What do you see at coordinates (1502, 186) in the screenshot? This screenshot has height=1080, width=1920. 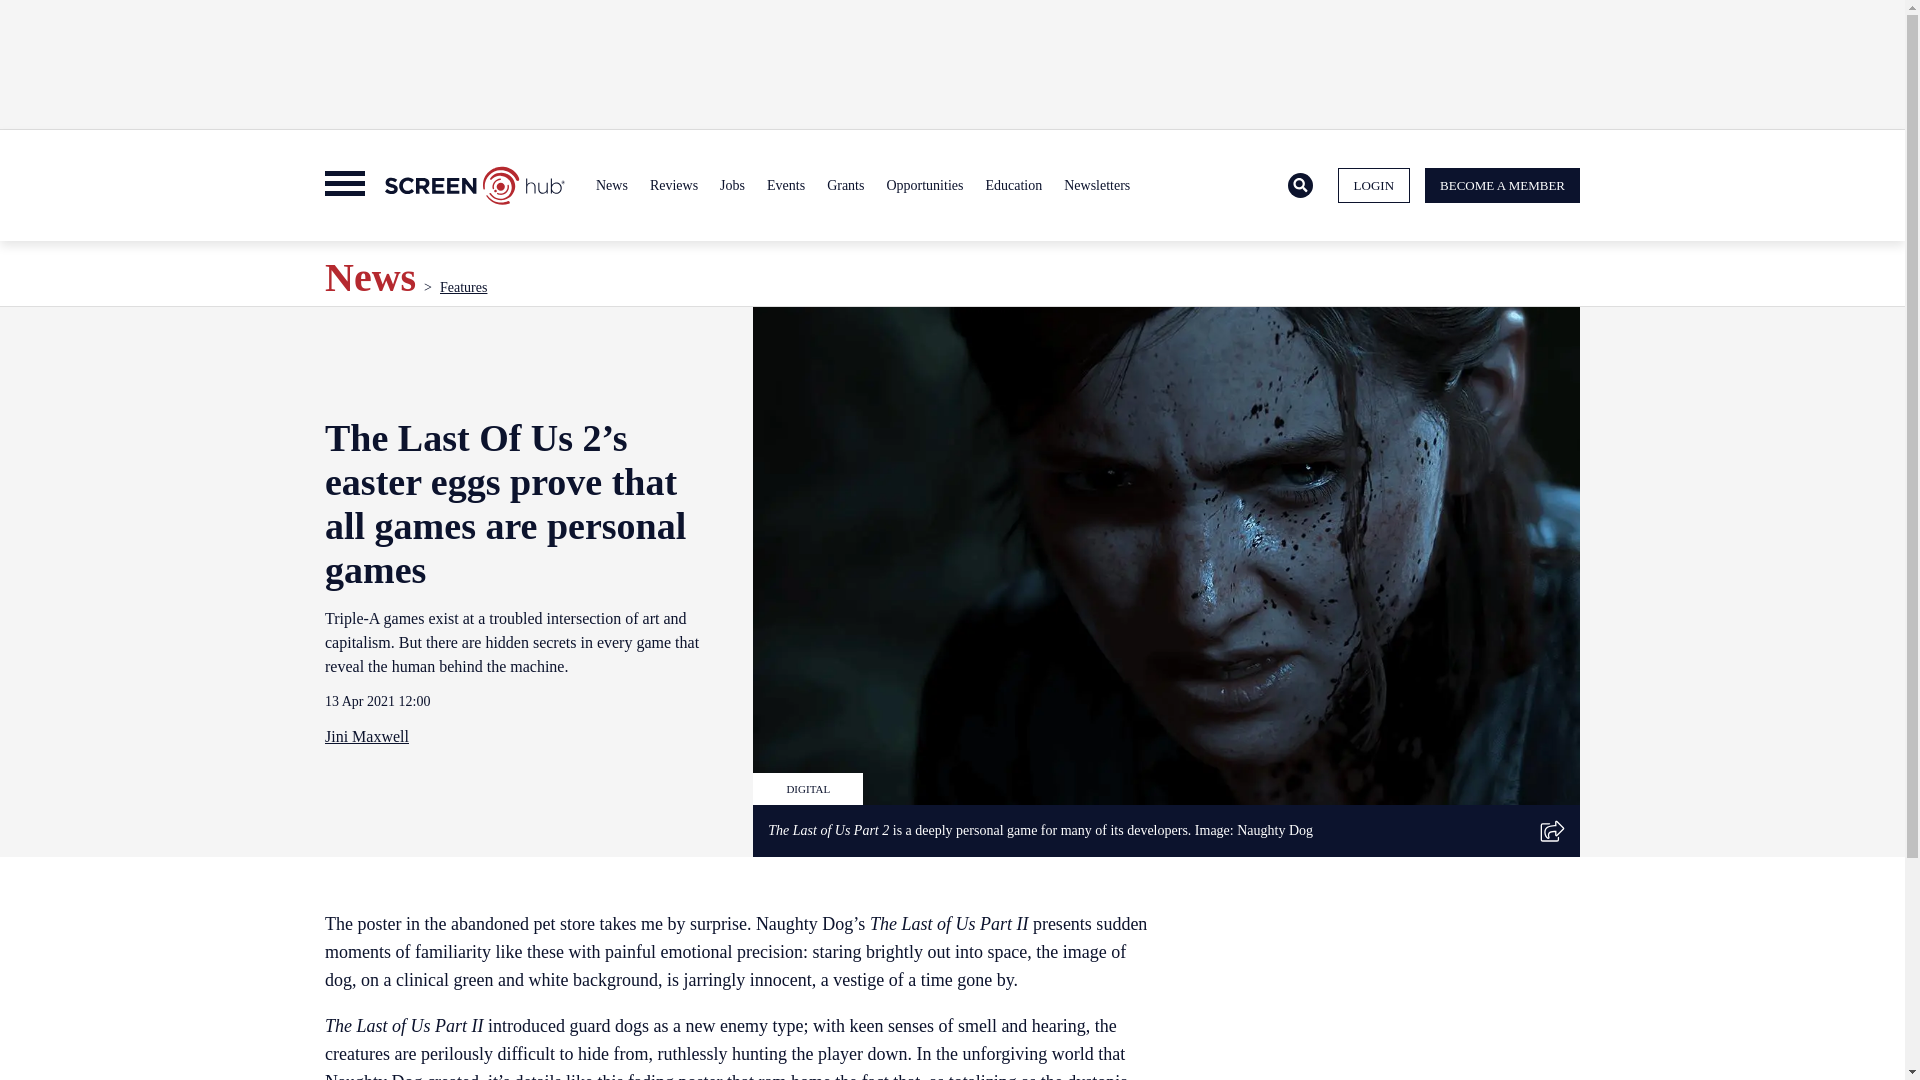 I see `BECOME A MEMBER` at bounding box center [1502, 186].